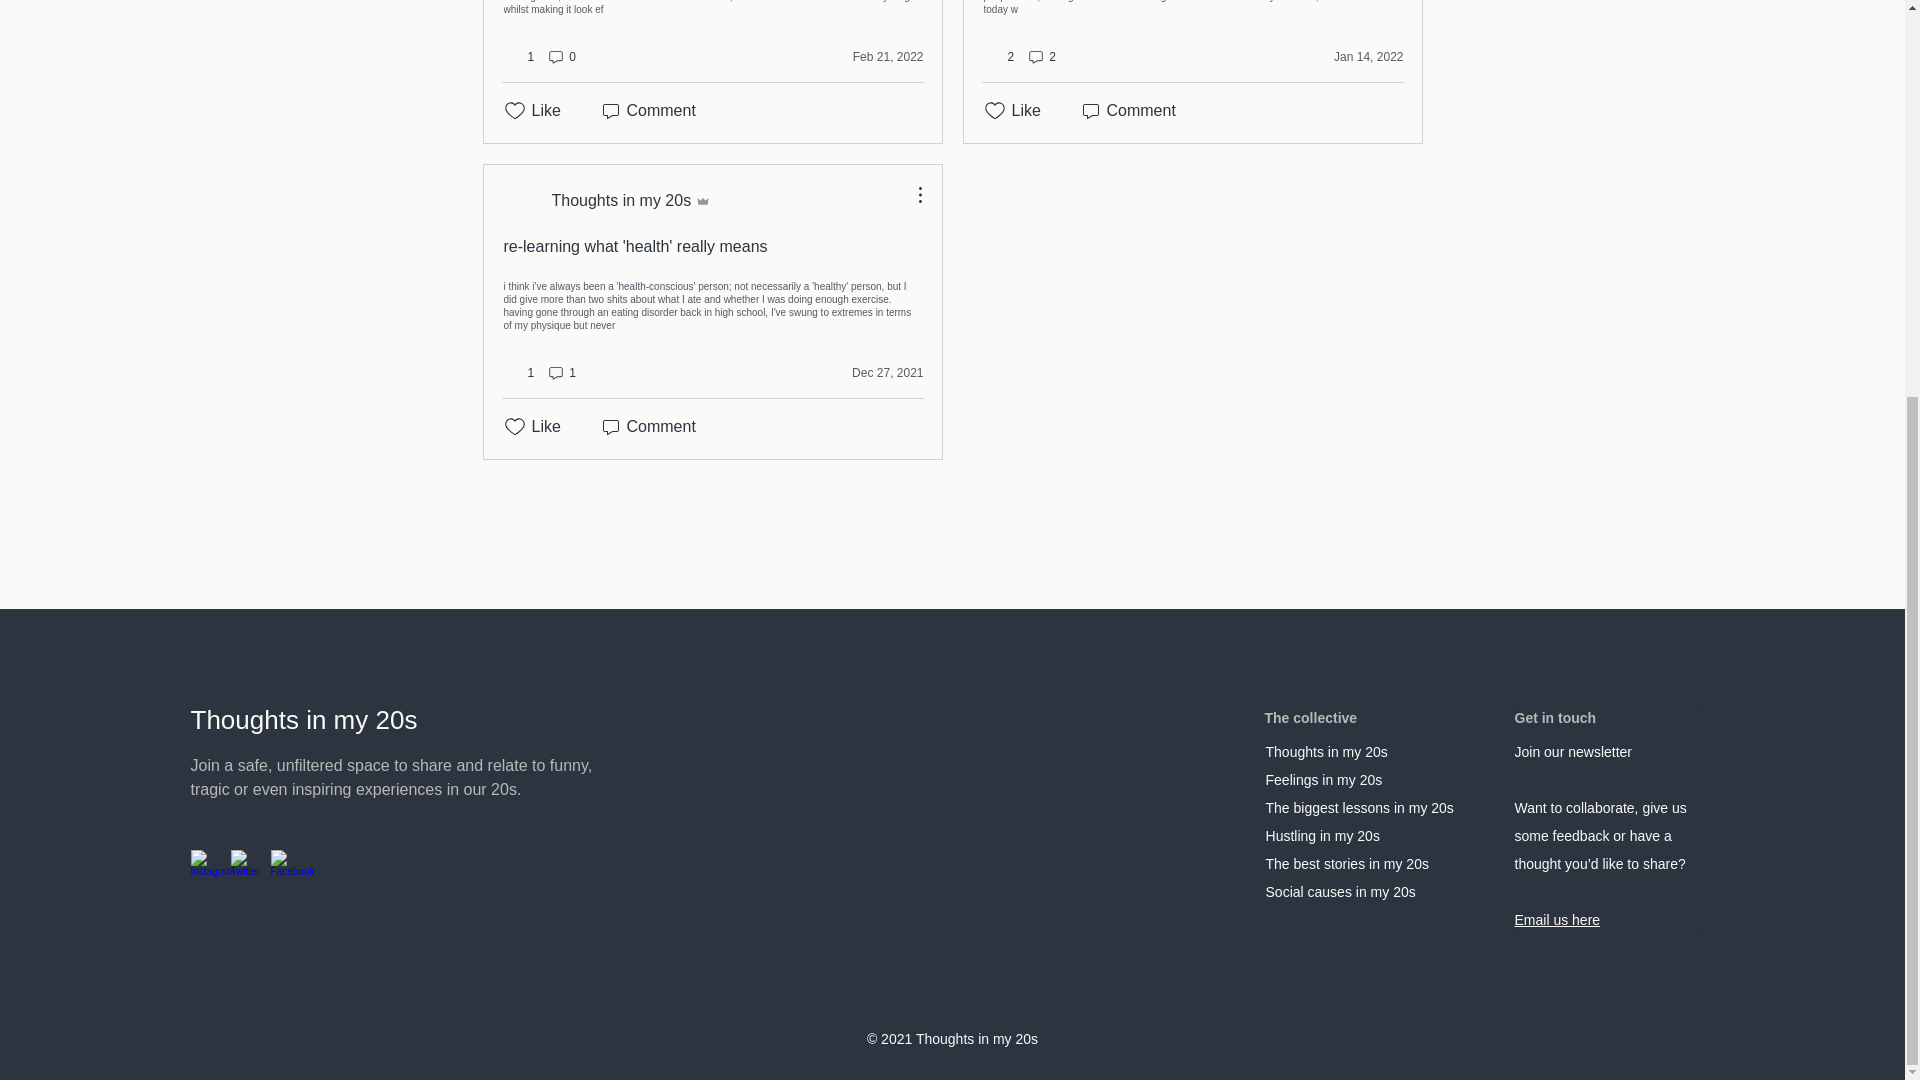 The image size is (1920, 1080). What do you see at coordinates (560, 372) in the screenshot?
I see `1` at bounding box center [560, 372].